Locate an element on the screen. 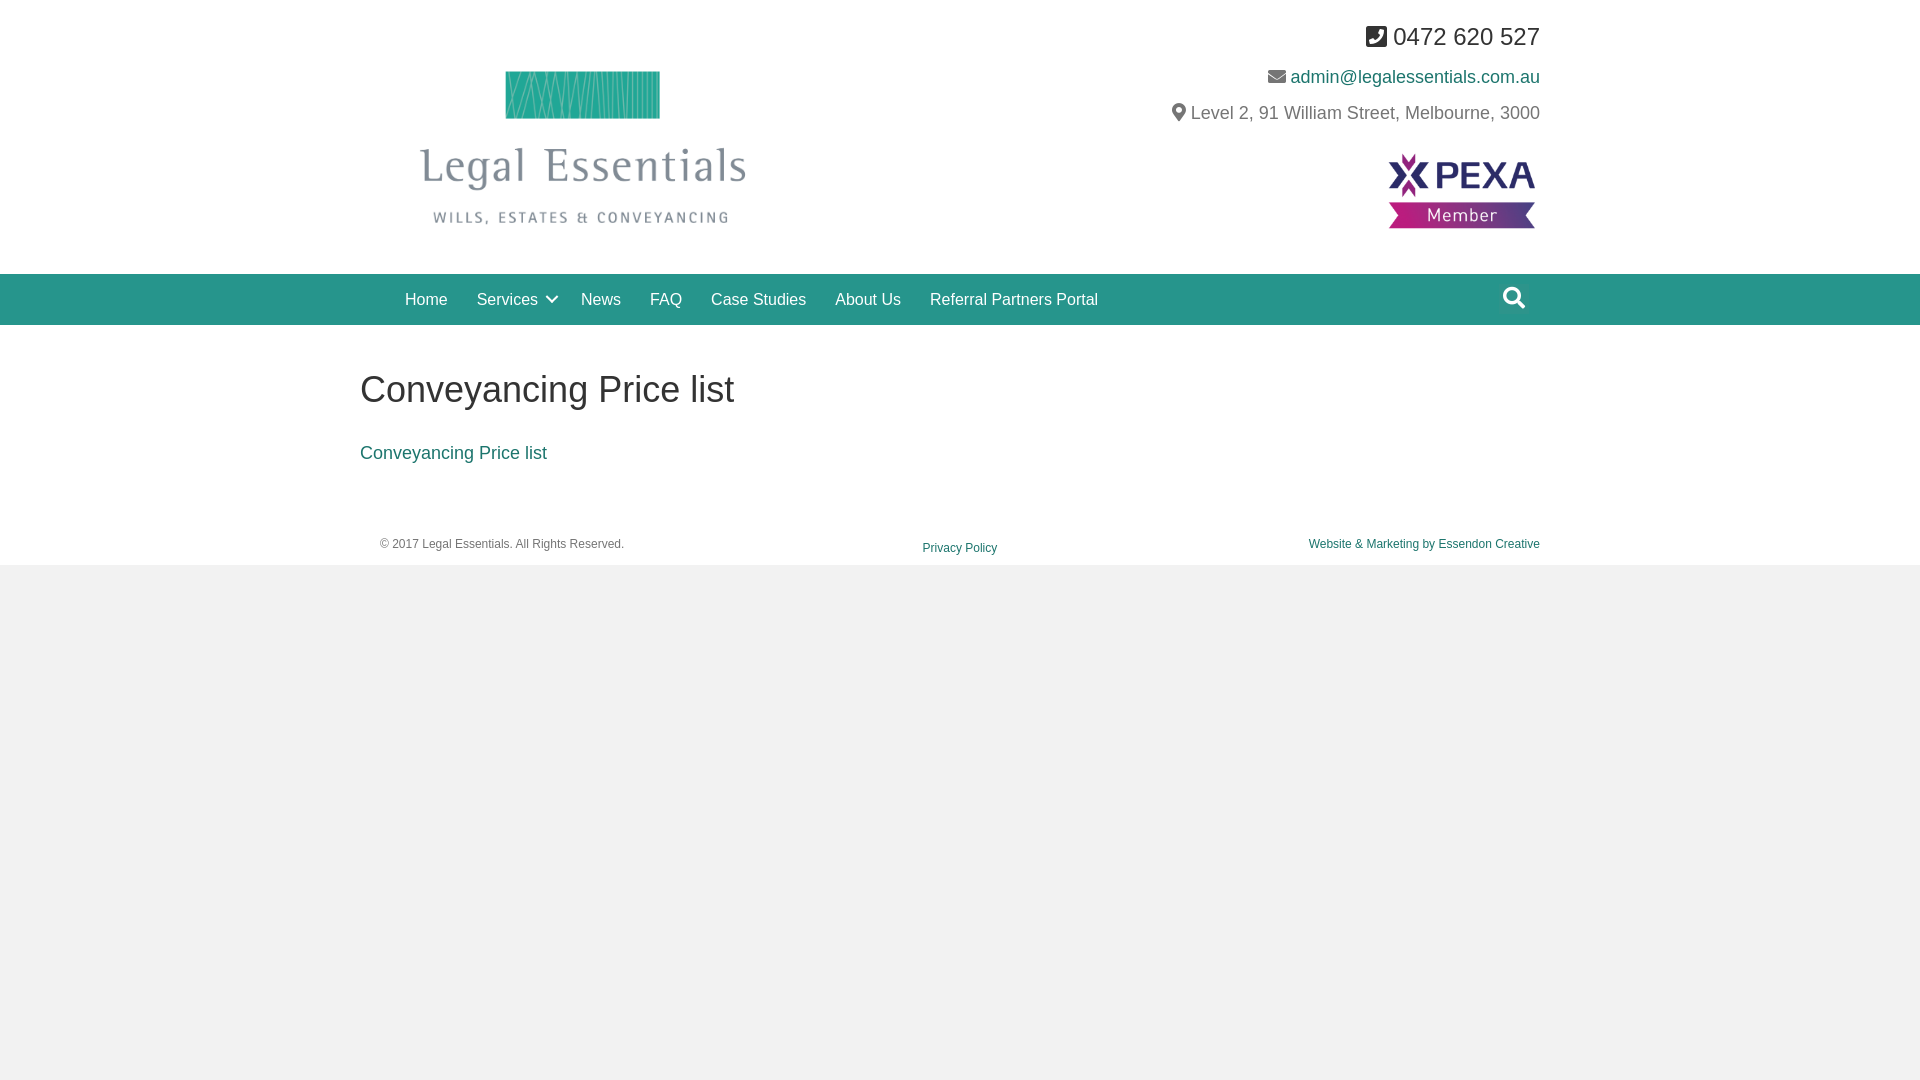  FAQ is located at coordinates (666, 300).